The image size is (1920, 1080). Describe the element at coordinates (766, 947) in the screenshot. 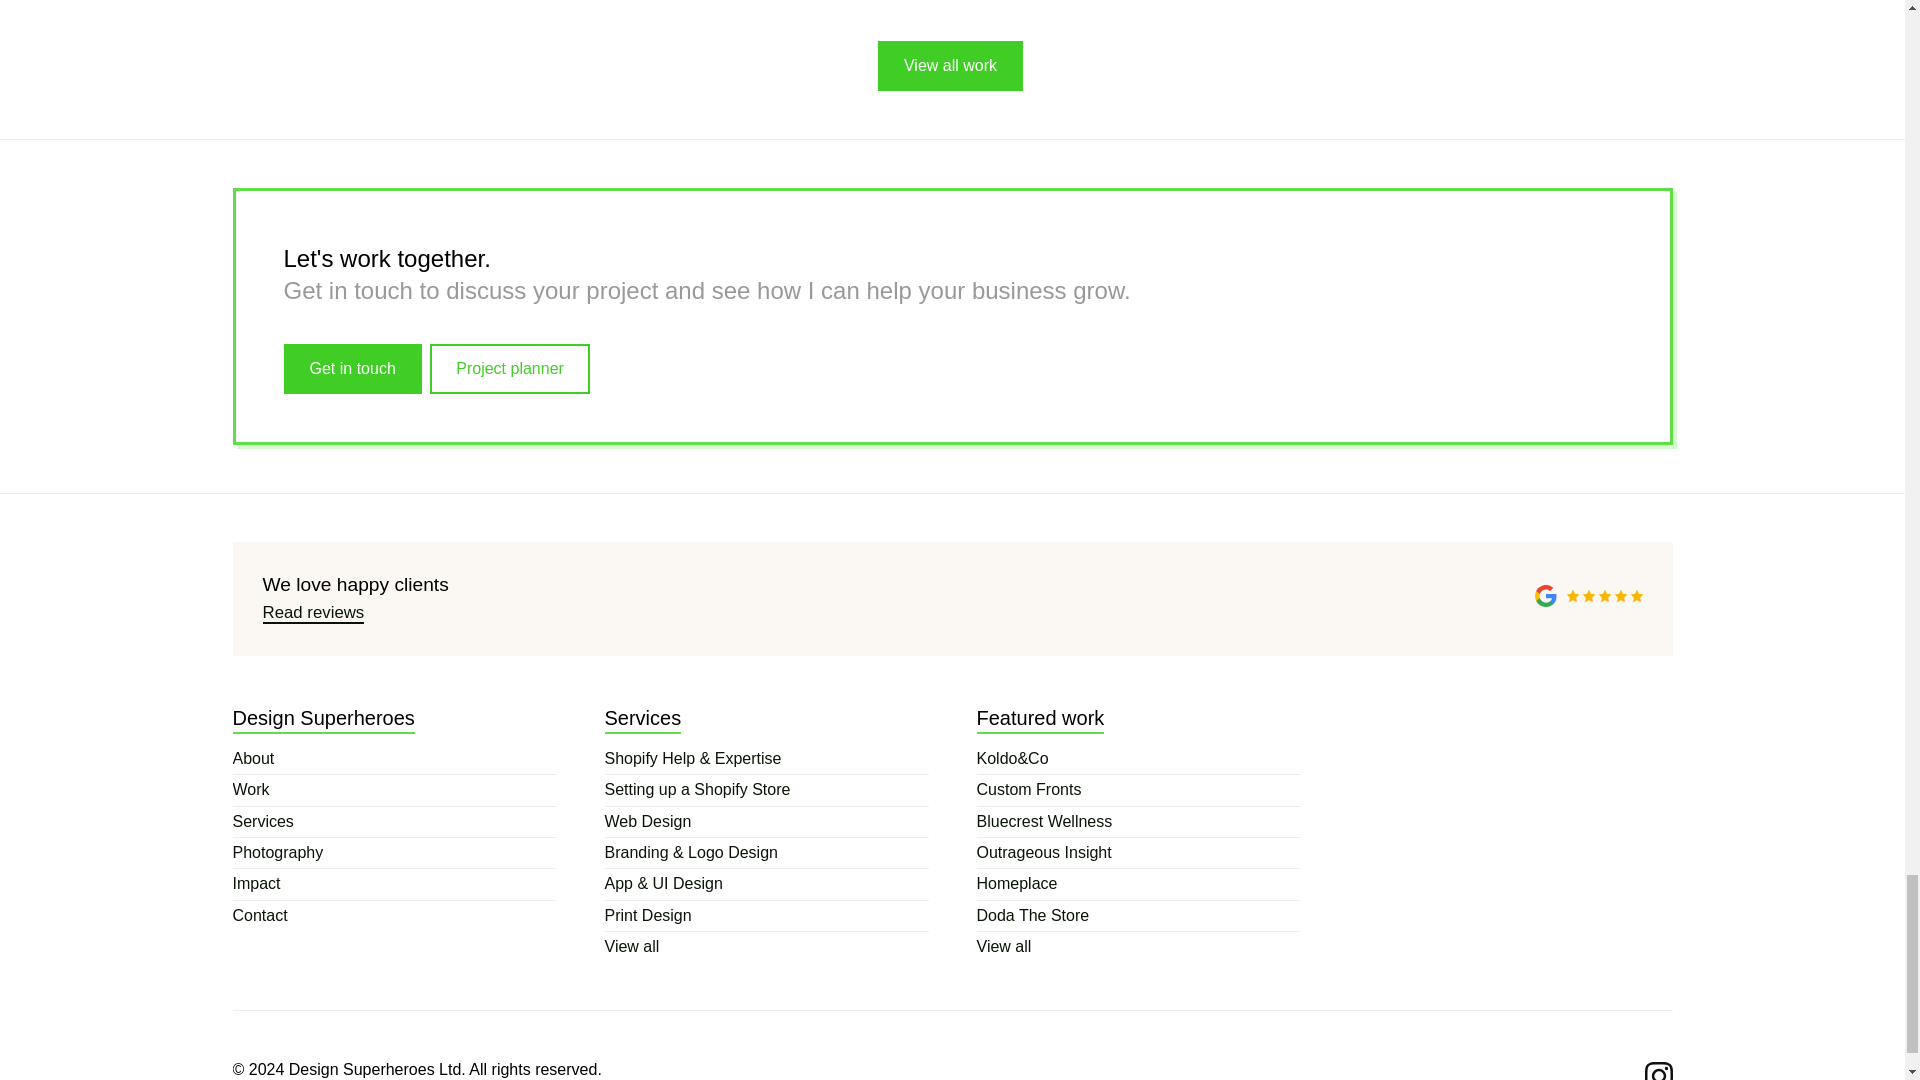

I see `View all` at that location.